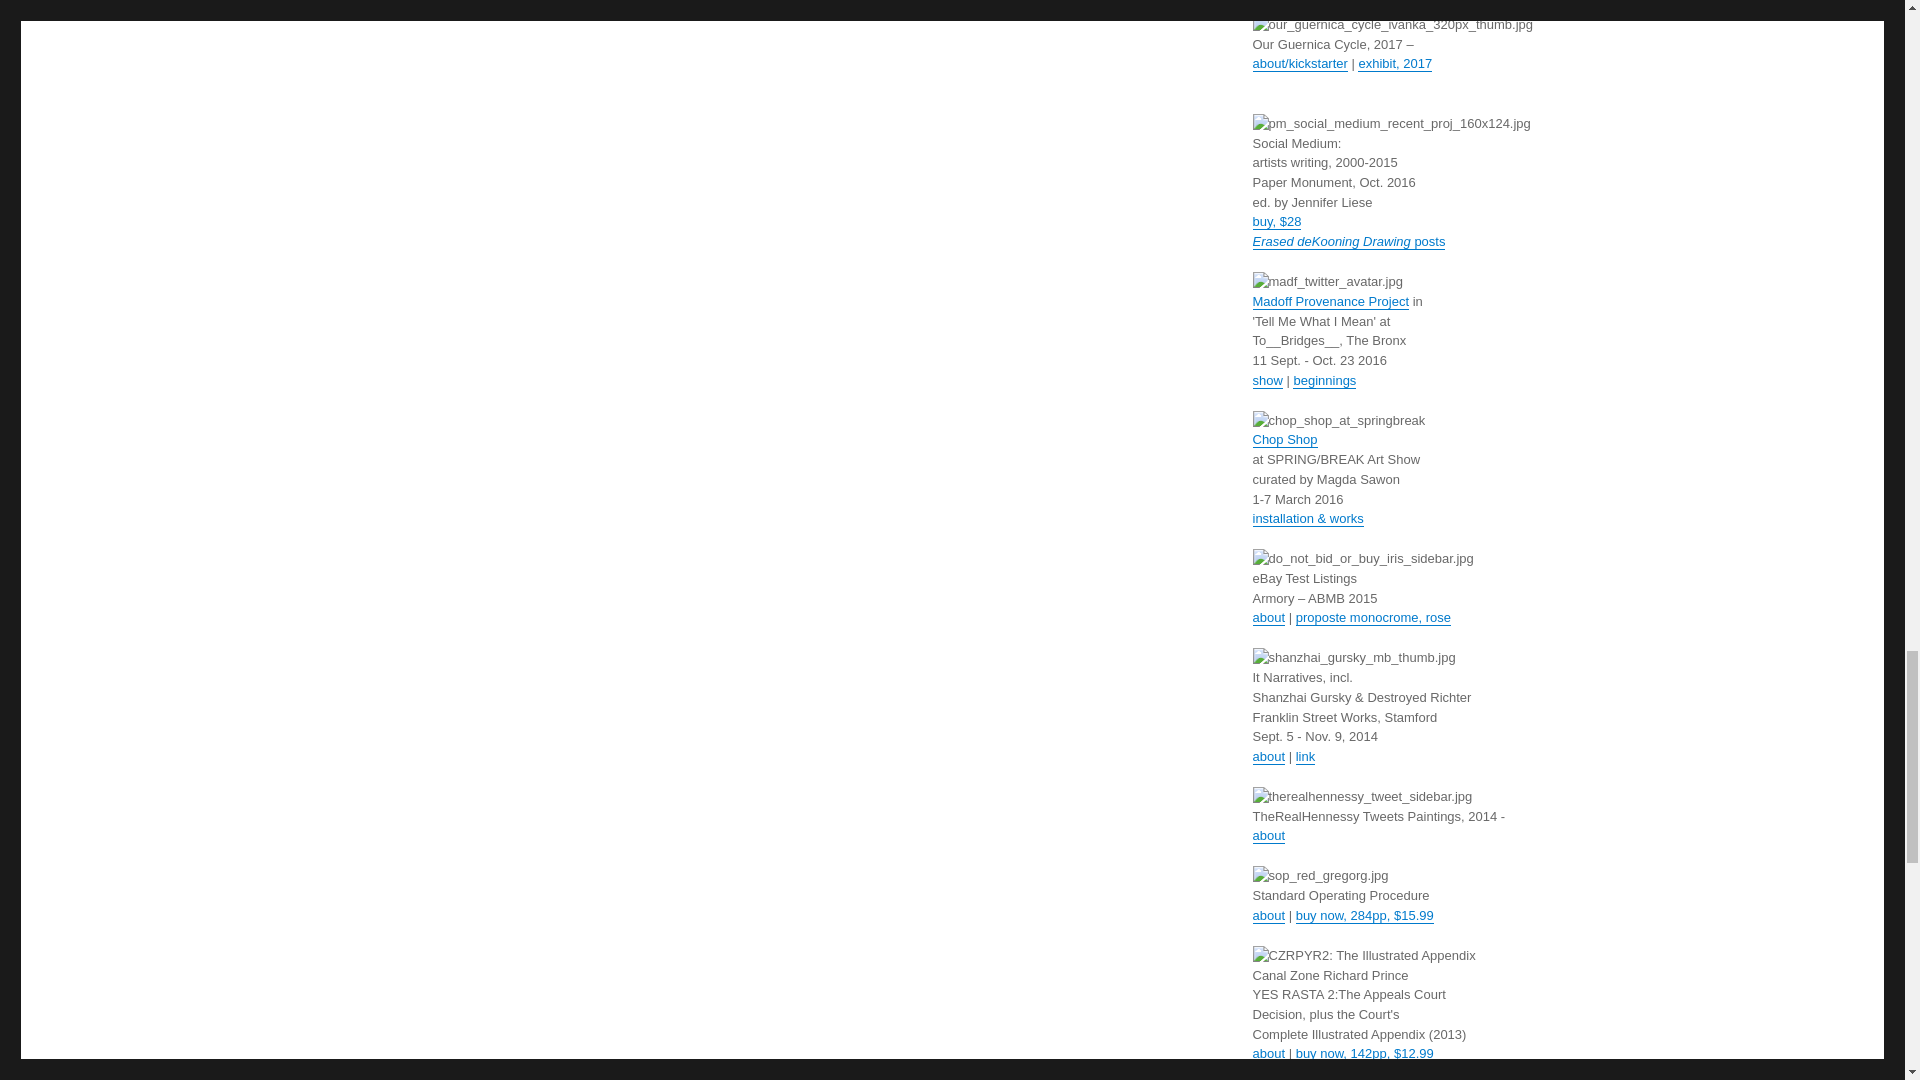 Image resolution: width=1920 pixels, height=1080 pixels. What do you see at coordinates (1348, 242) in the screenshot?
I see `Erased deKooning Drawing posts` at bounding box center [1348, 242].